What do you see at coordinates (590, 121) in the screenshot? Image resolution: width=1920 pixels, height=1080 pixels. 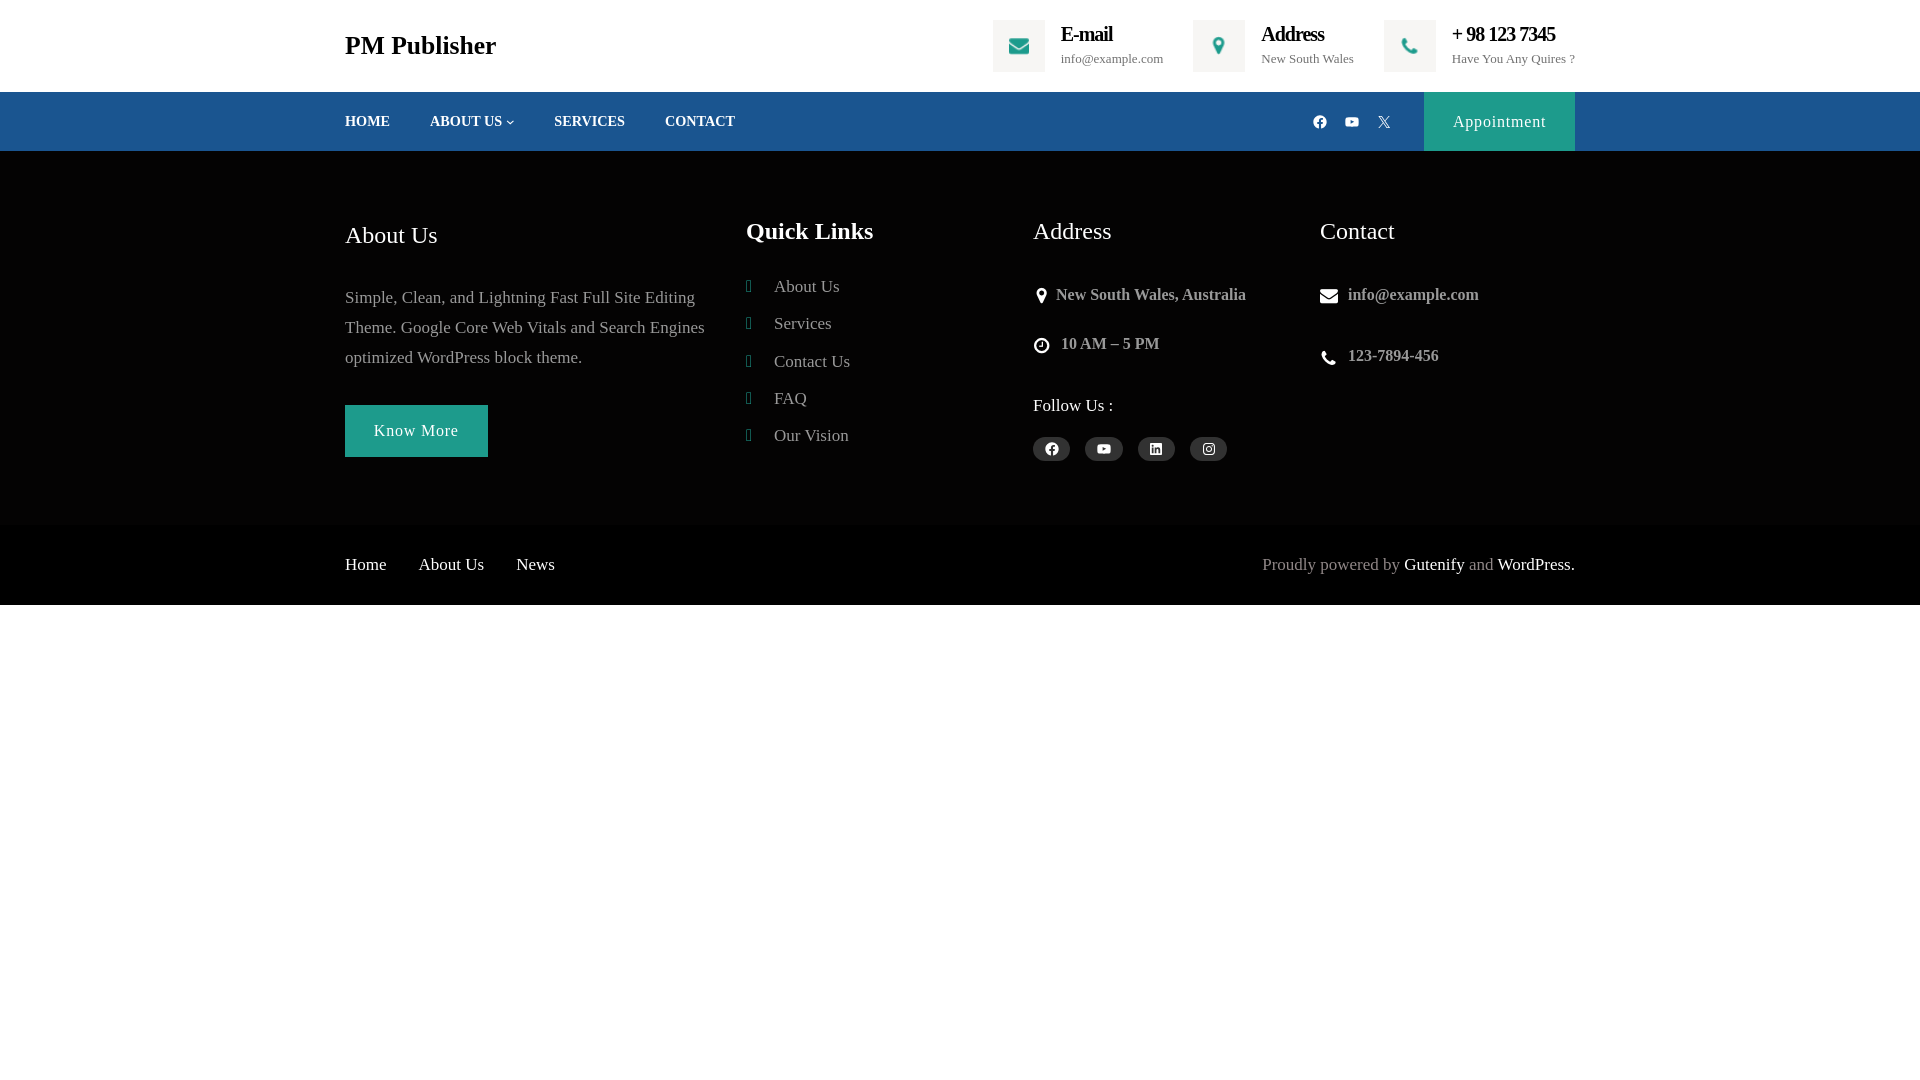 I see `SERVICES` at bounding box center [590, 121].